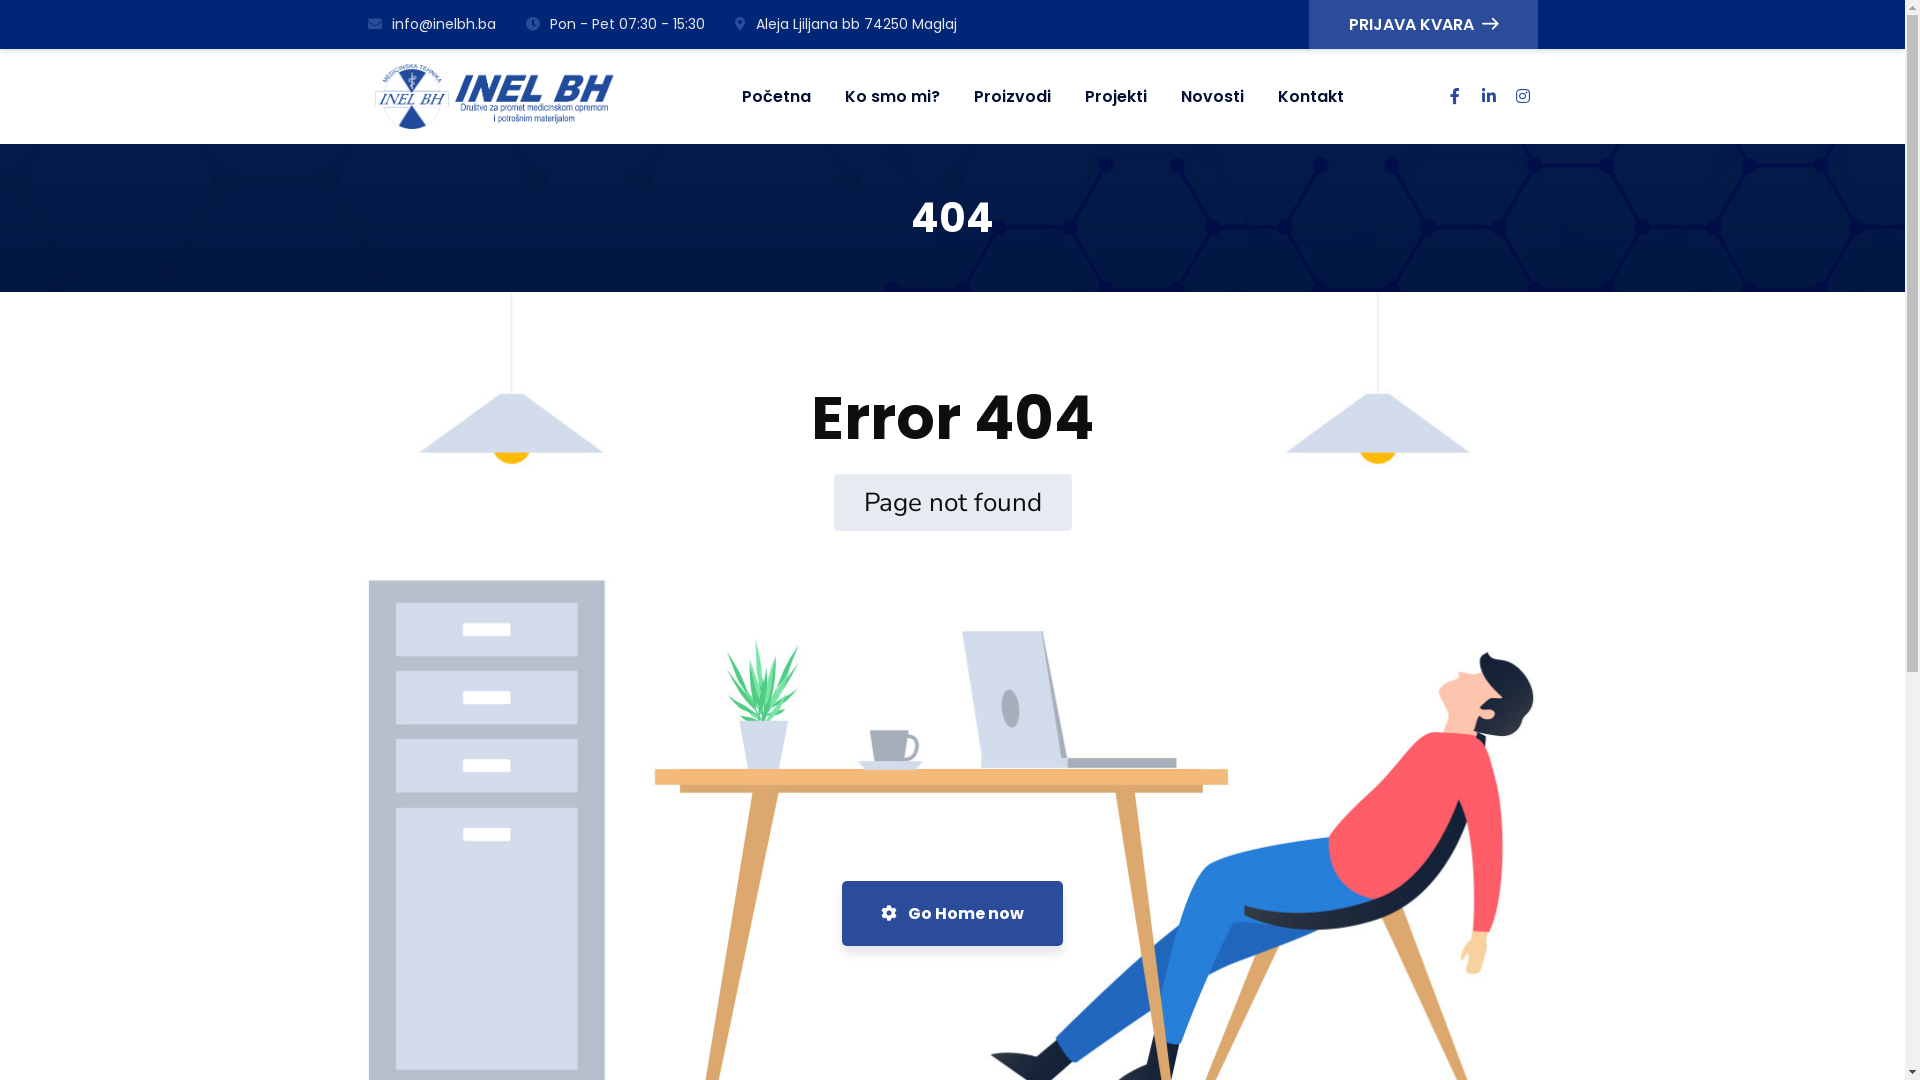  What do you see at coordinates (494, 95) in the screenshot?
I see `Inel BH d.o.o. Maglaj` at bounding box center [494, 95].